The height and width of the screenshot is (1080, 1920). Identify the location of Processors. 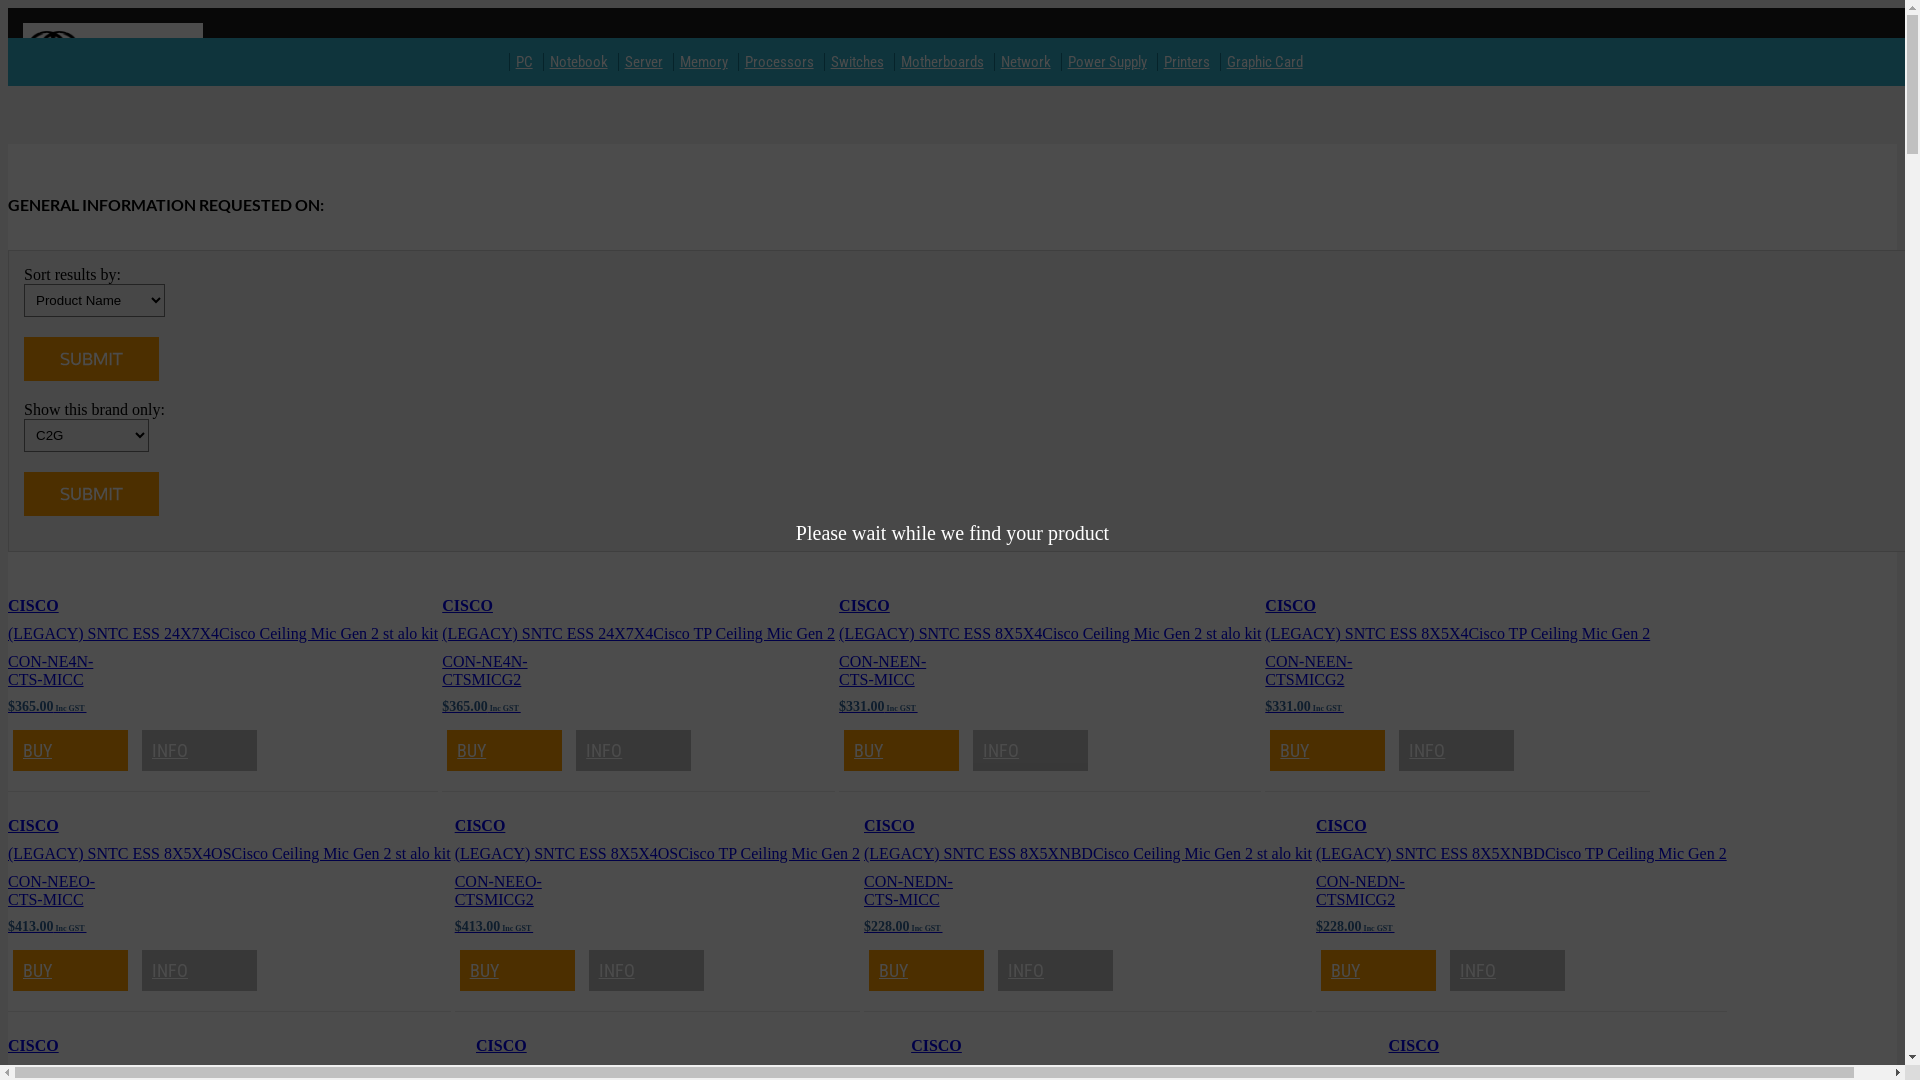
(780, 62).